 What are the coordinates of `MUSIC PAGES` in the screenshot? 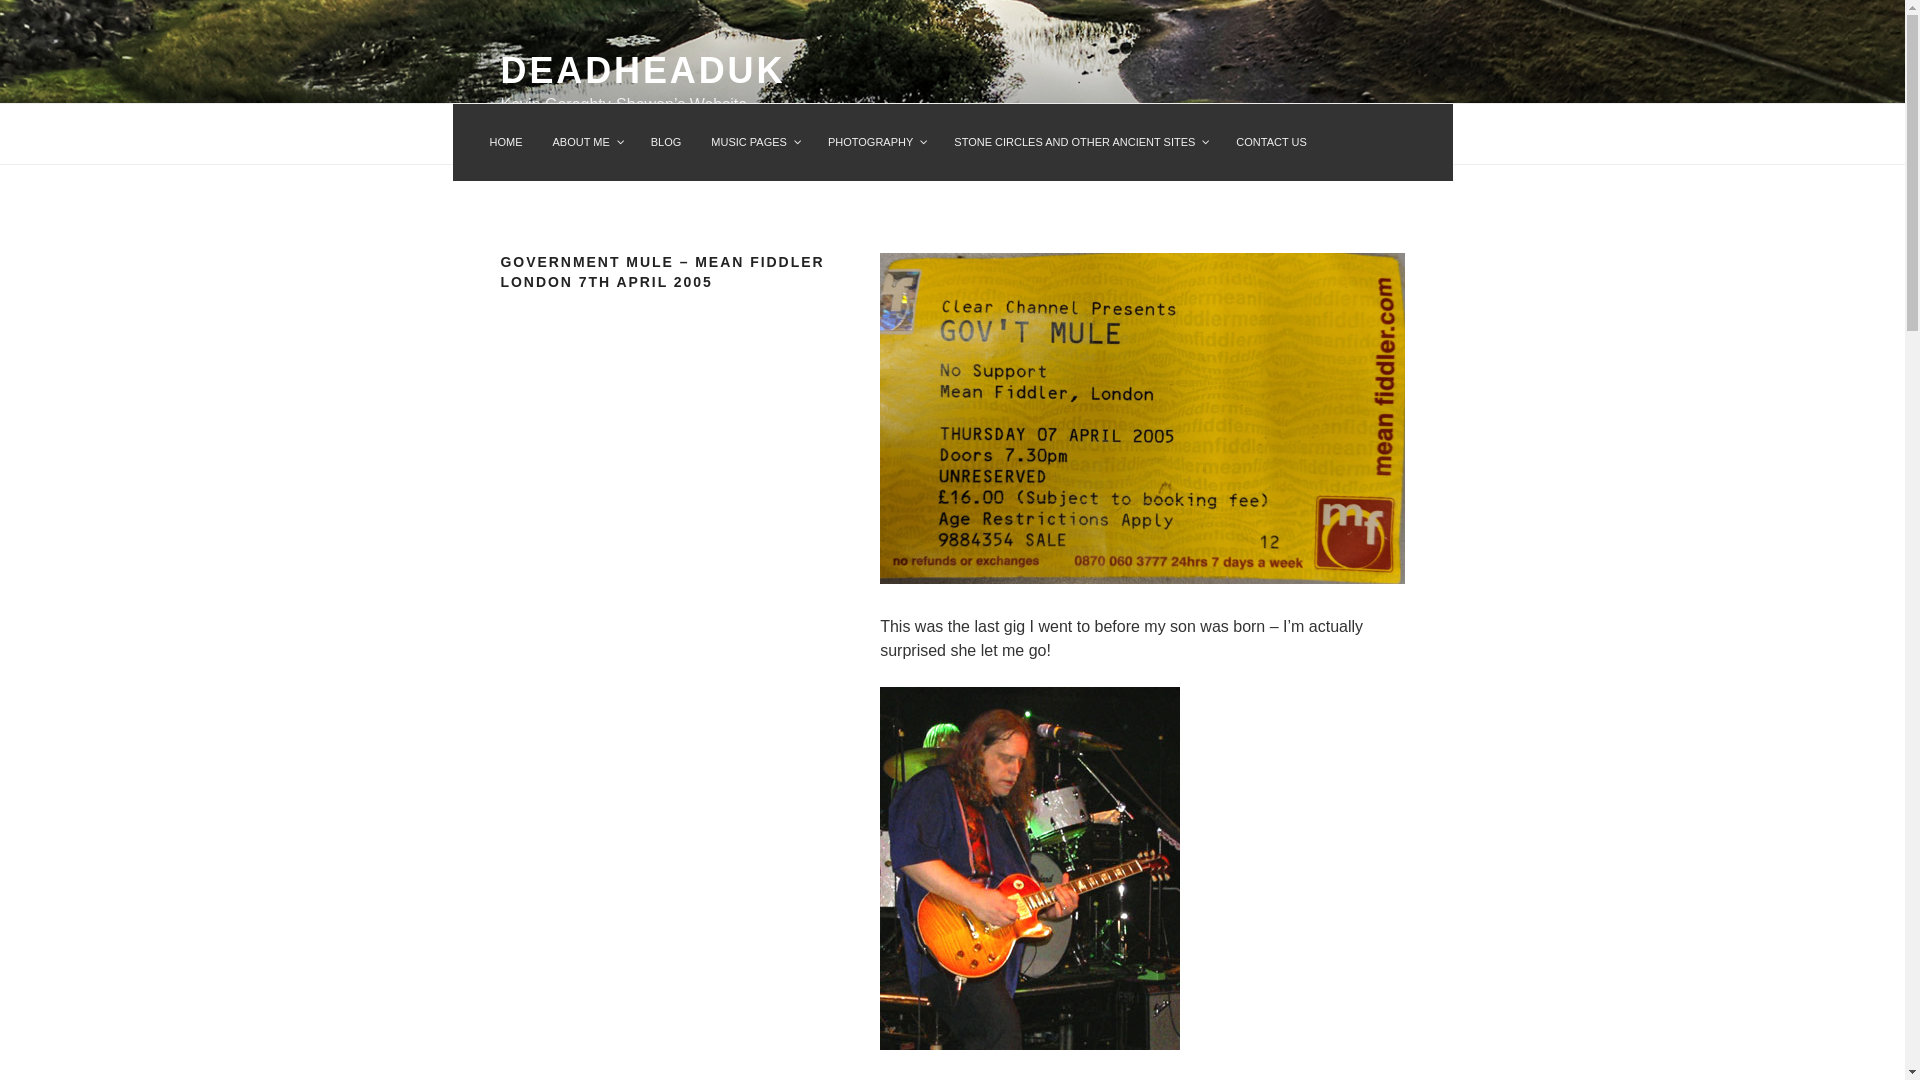 It's located at (754, 142).